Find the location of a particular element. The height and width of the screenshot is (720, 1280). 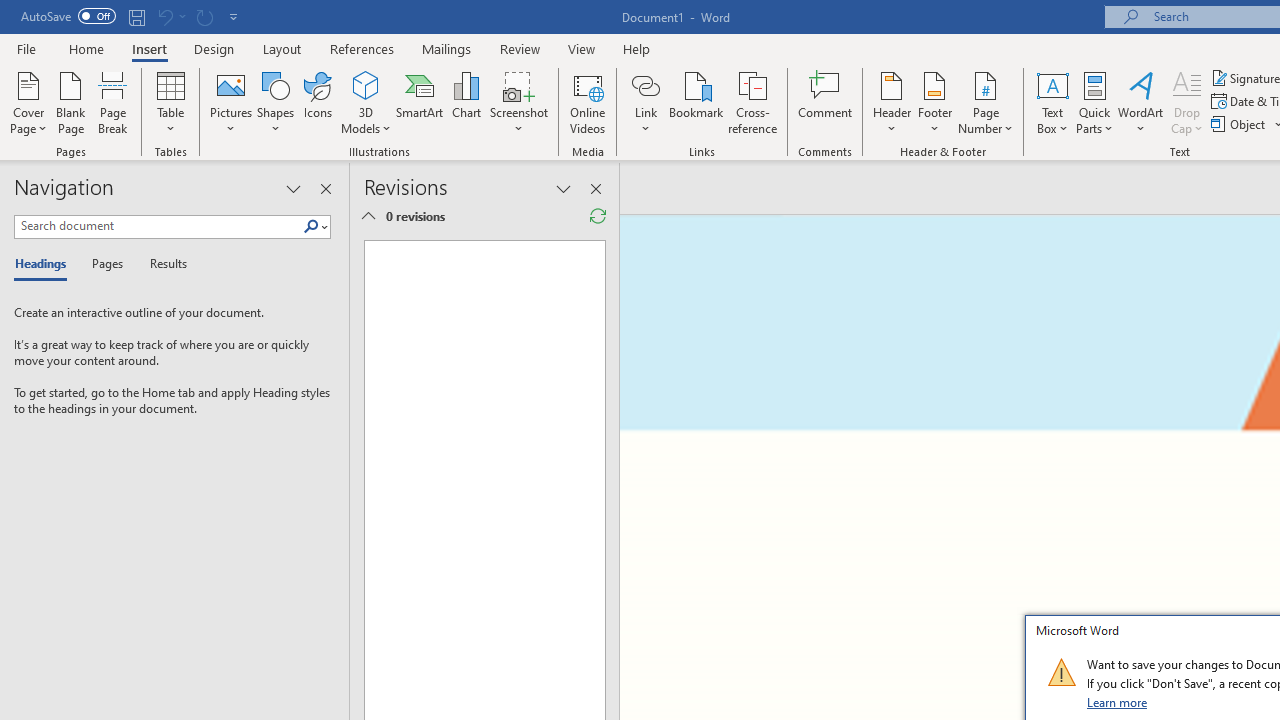

Online Videos... is located at coordinates (588, 102).